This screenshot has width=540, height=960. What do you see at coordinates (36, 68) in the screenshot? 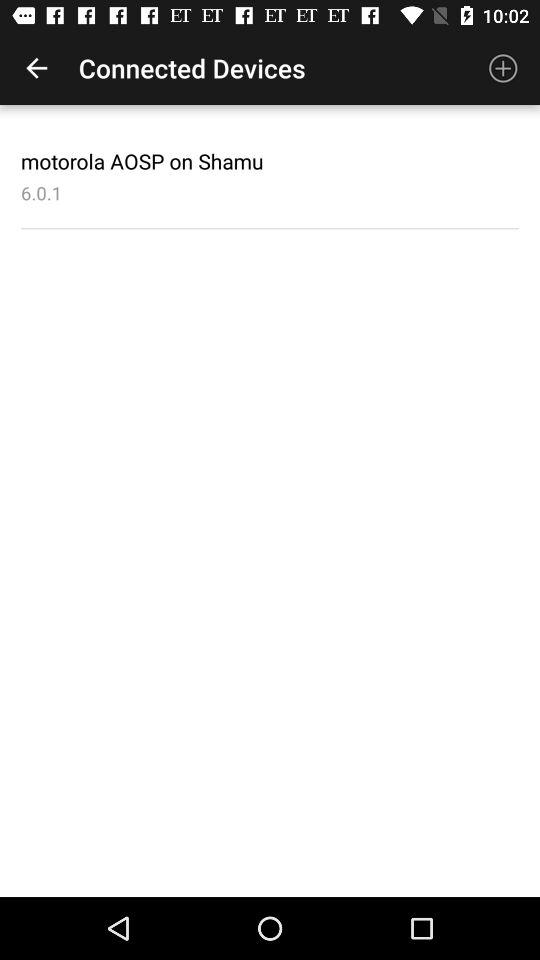
I see `choose icon next to connected devices item` at bounding box center [36, 68].